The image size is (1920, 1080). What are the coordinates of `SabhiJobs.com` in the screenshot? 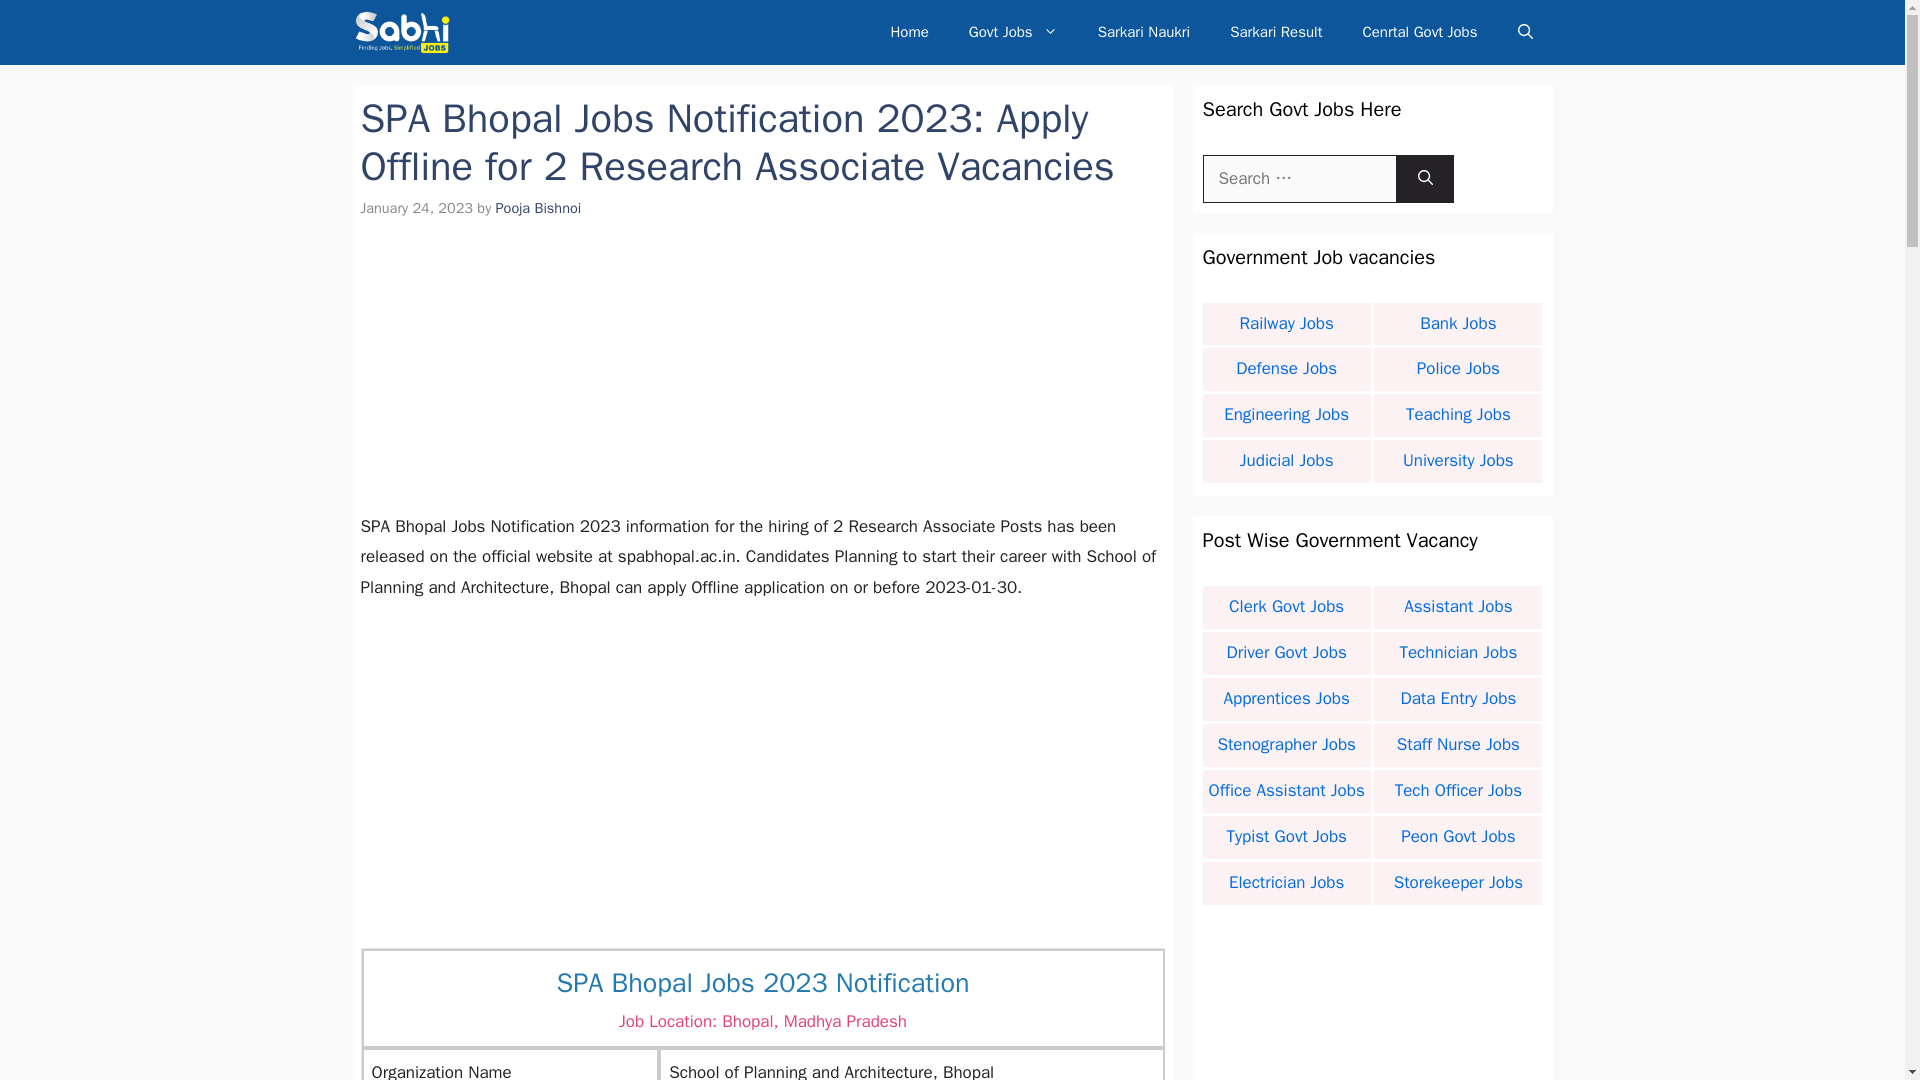 It's located at (401, 32).